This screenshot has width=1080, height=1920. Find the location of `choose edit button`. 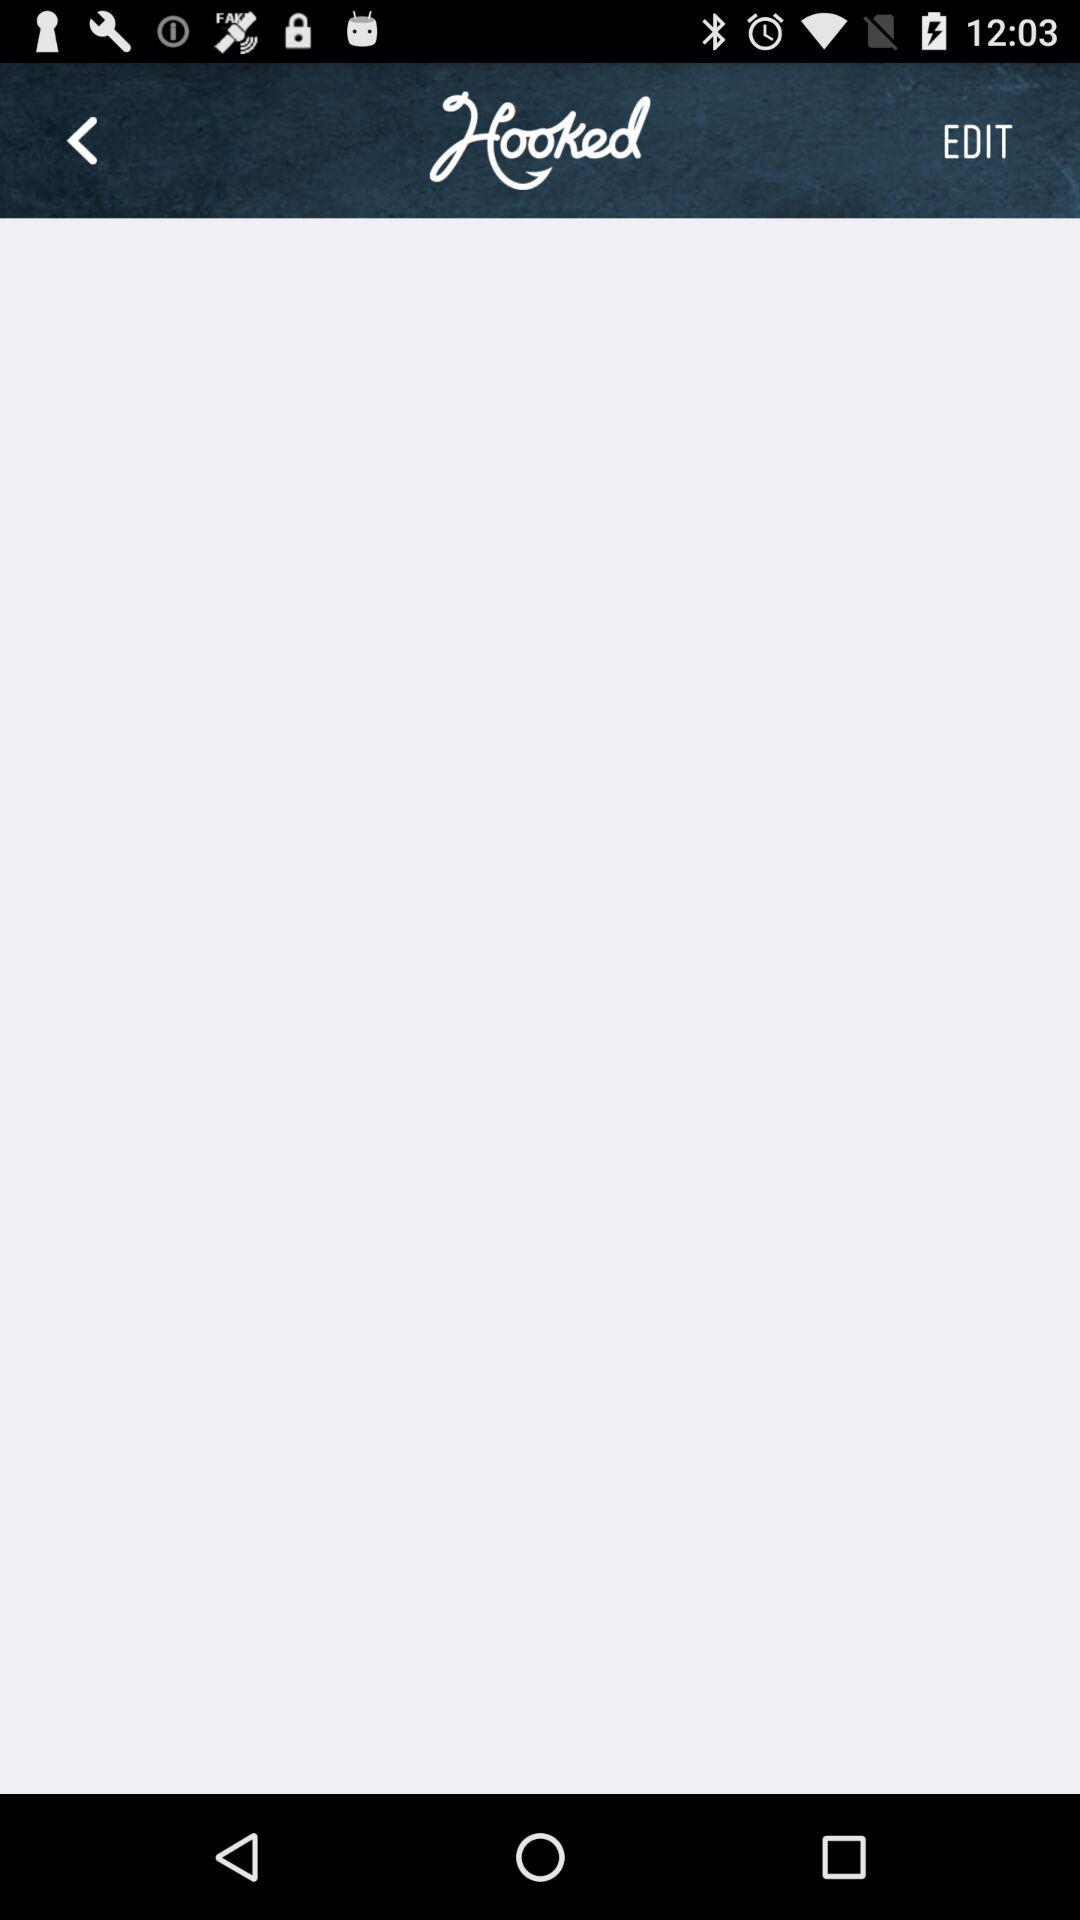

choose edit button is located at coordinates (977, 140).